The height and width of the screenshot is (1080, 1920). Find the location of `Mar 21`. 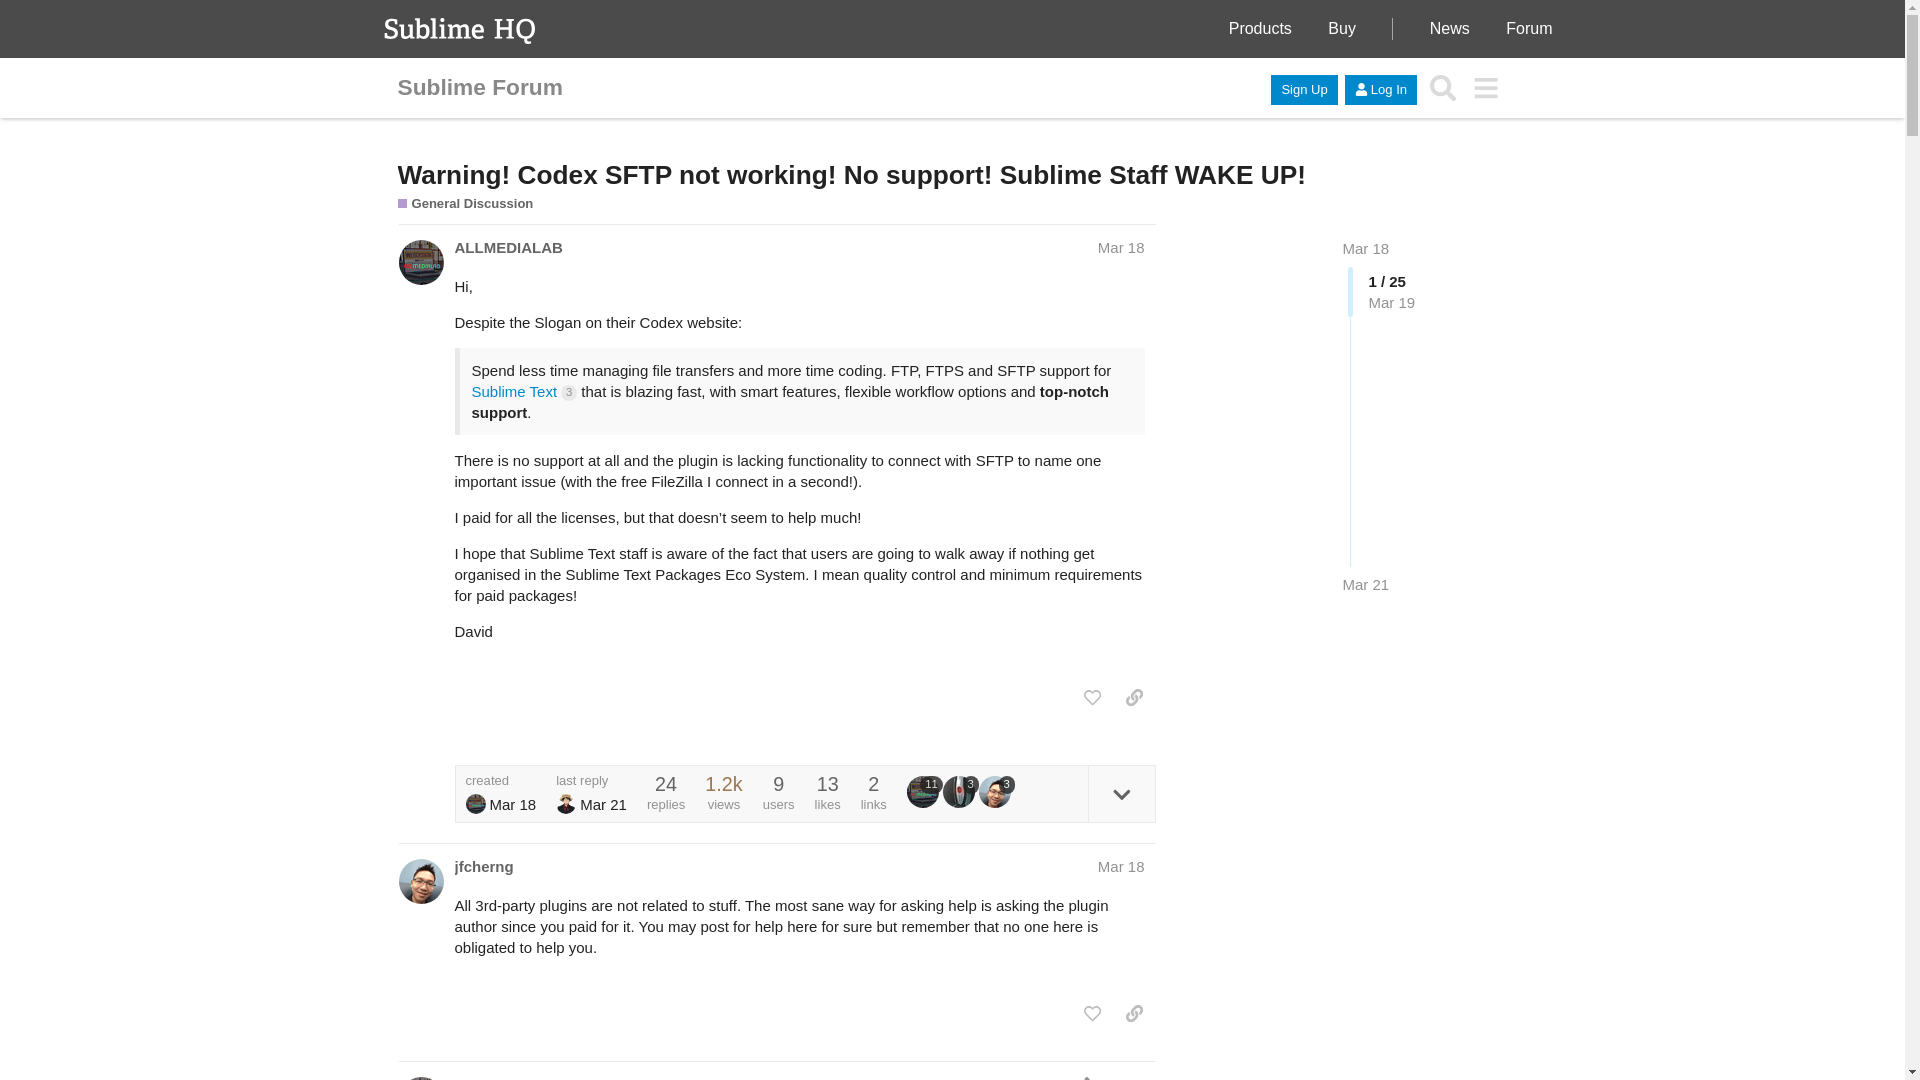

Mar 21 is located at coordinates (1365, 584).